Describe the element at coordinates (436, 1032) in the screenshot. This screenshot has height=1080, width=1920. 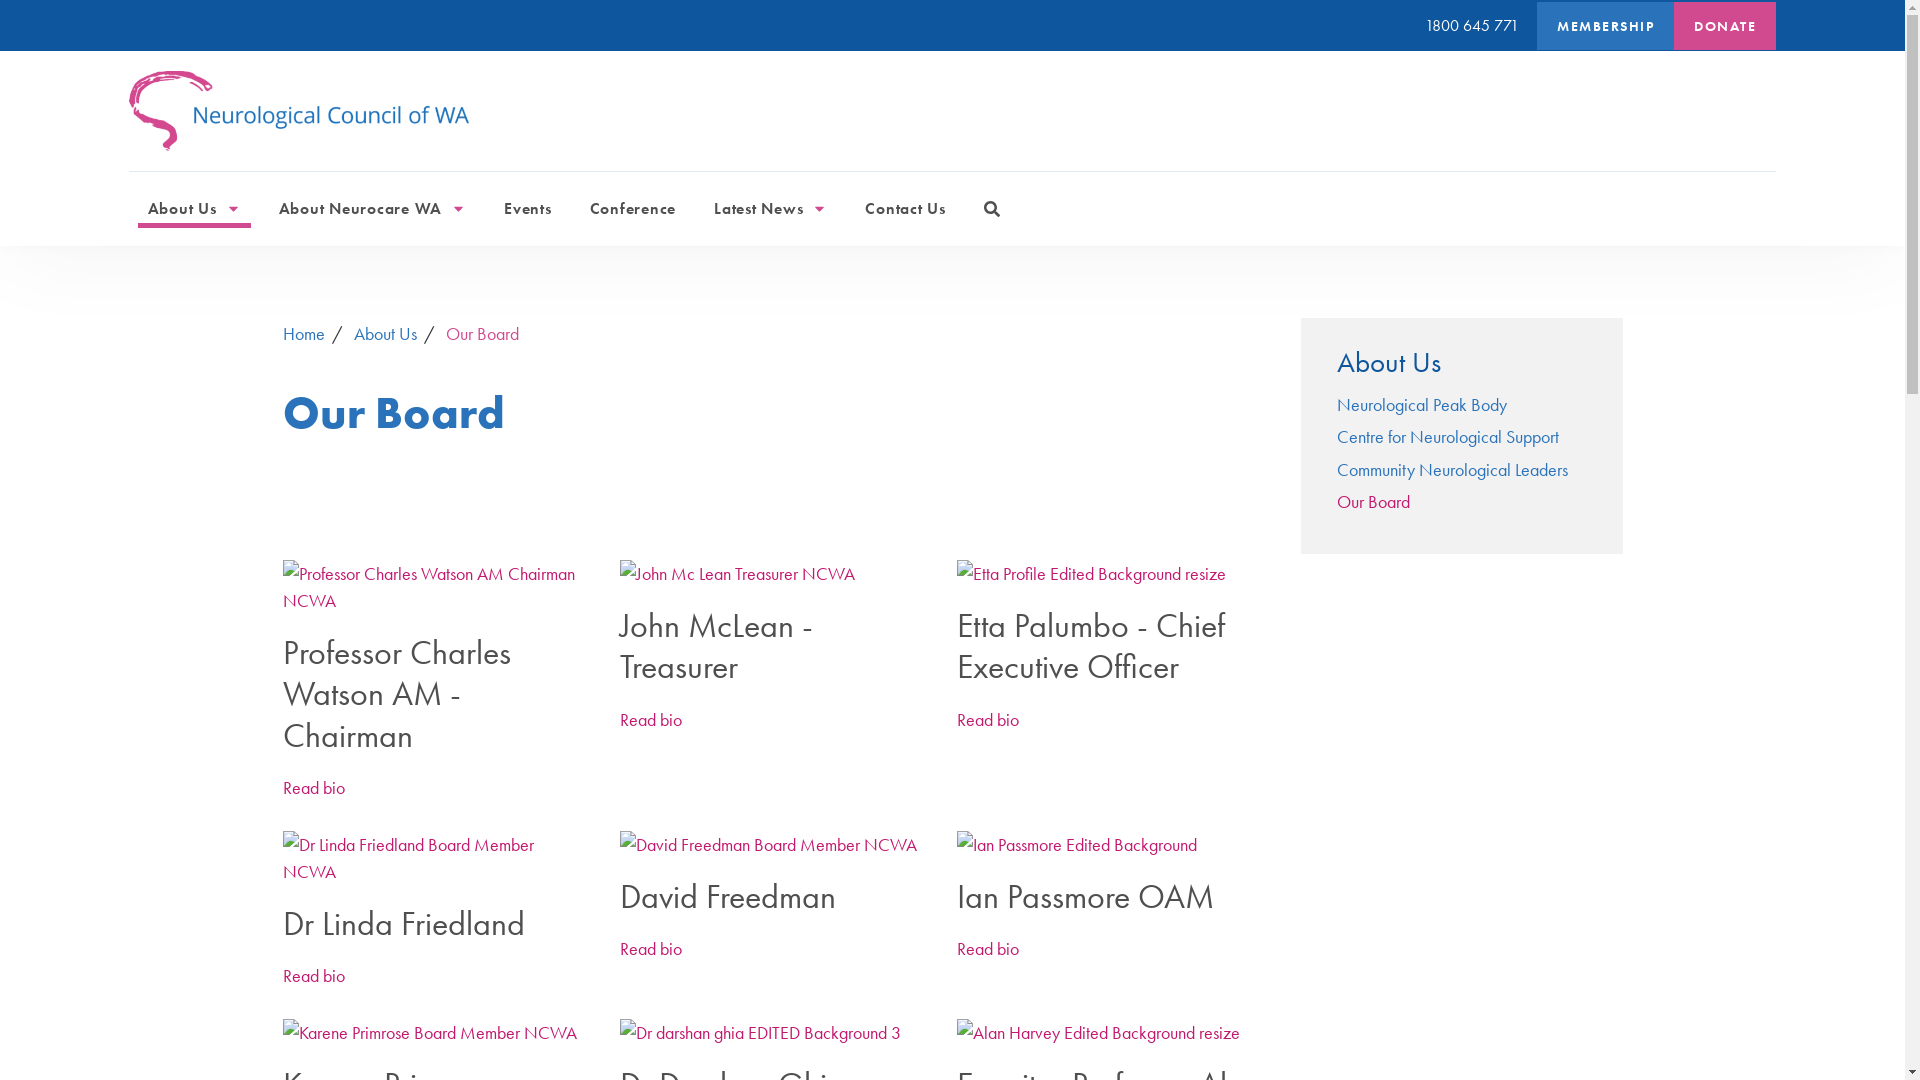
I see `Read more:             Karene Primrose
` at that location.